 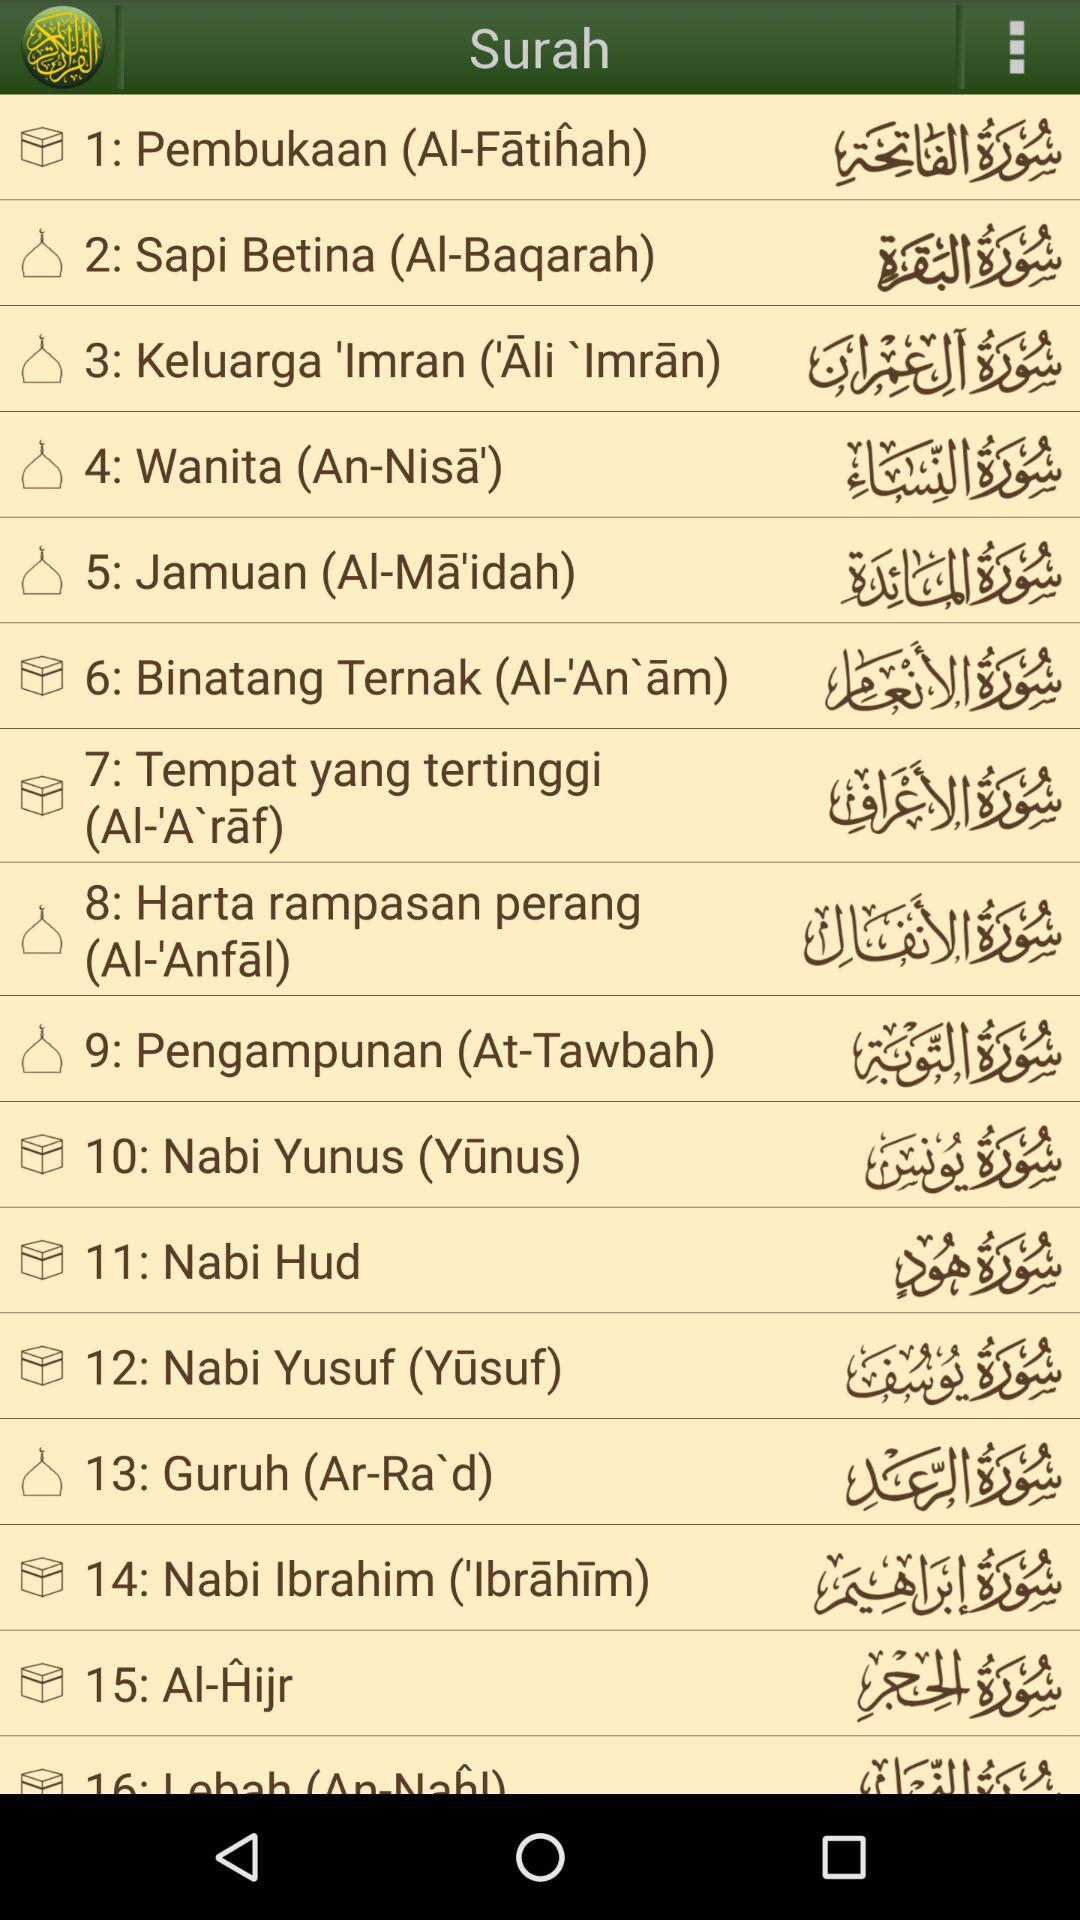 What do you see at coordinates (426, 464) in the screenshot?
I see `jump to the 4 wanita an item` at bounding box center [426, 464].